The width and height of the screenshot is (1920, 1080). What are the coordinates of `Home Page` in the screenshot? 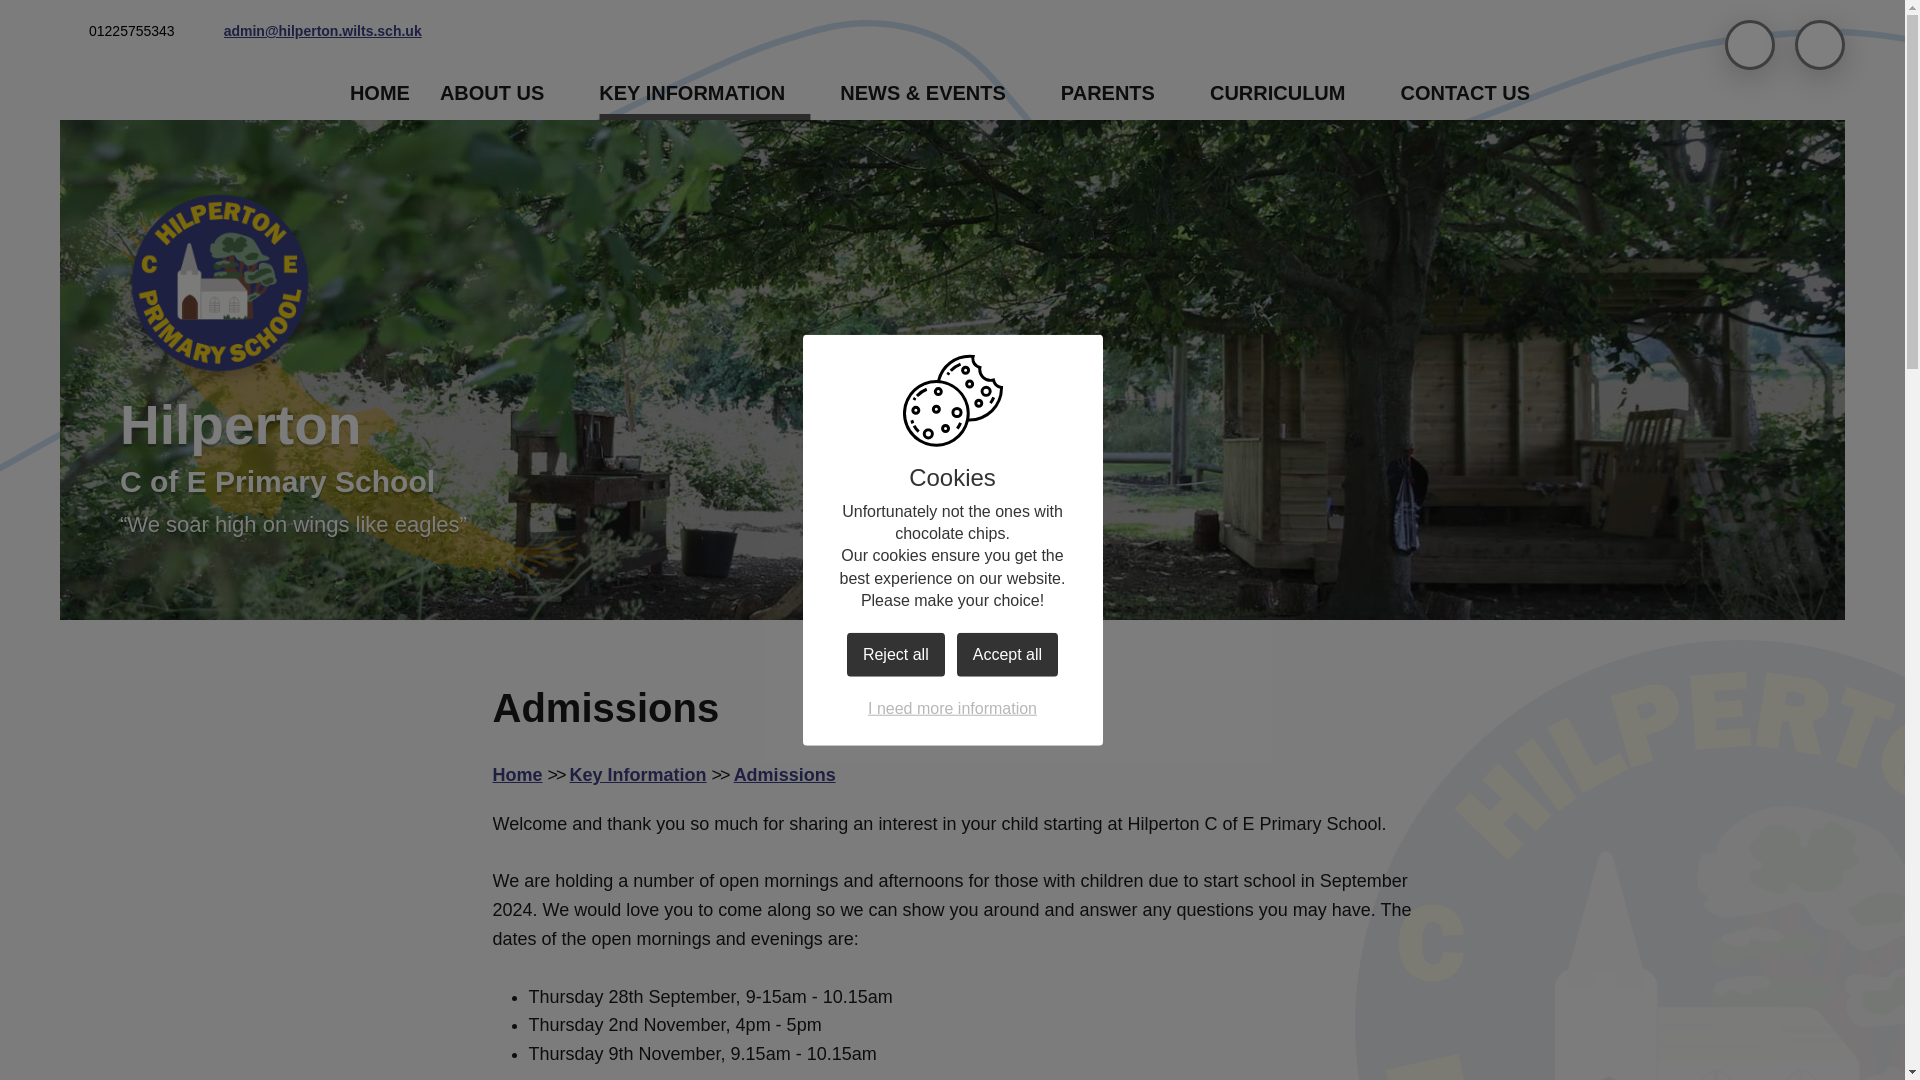 It's located at (220, 290).